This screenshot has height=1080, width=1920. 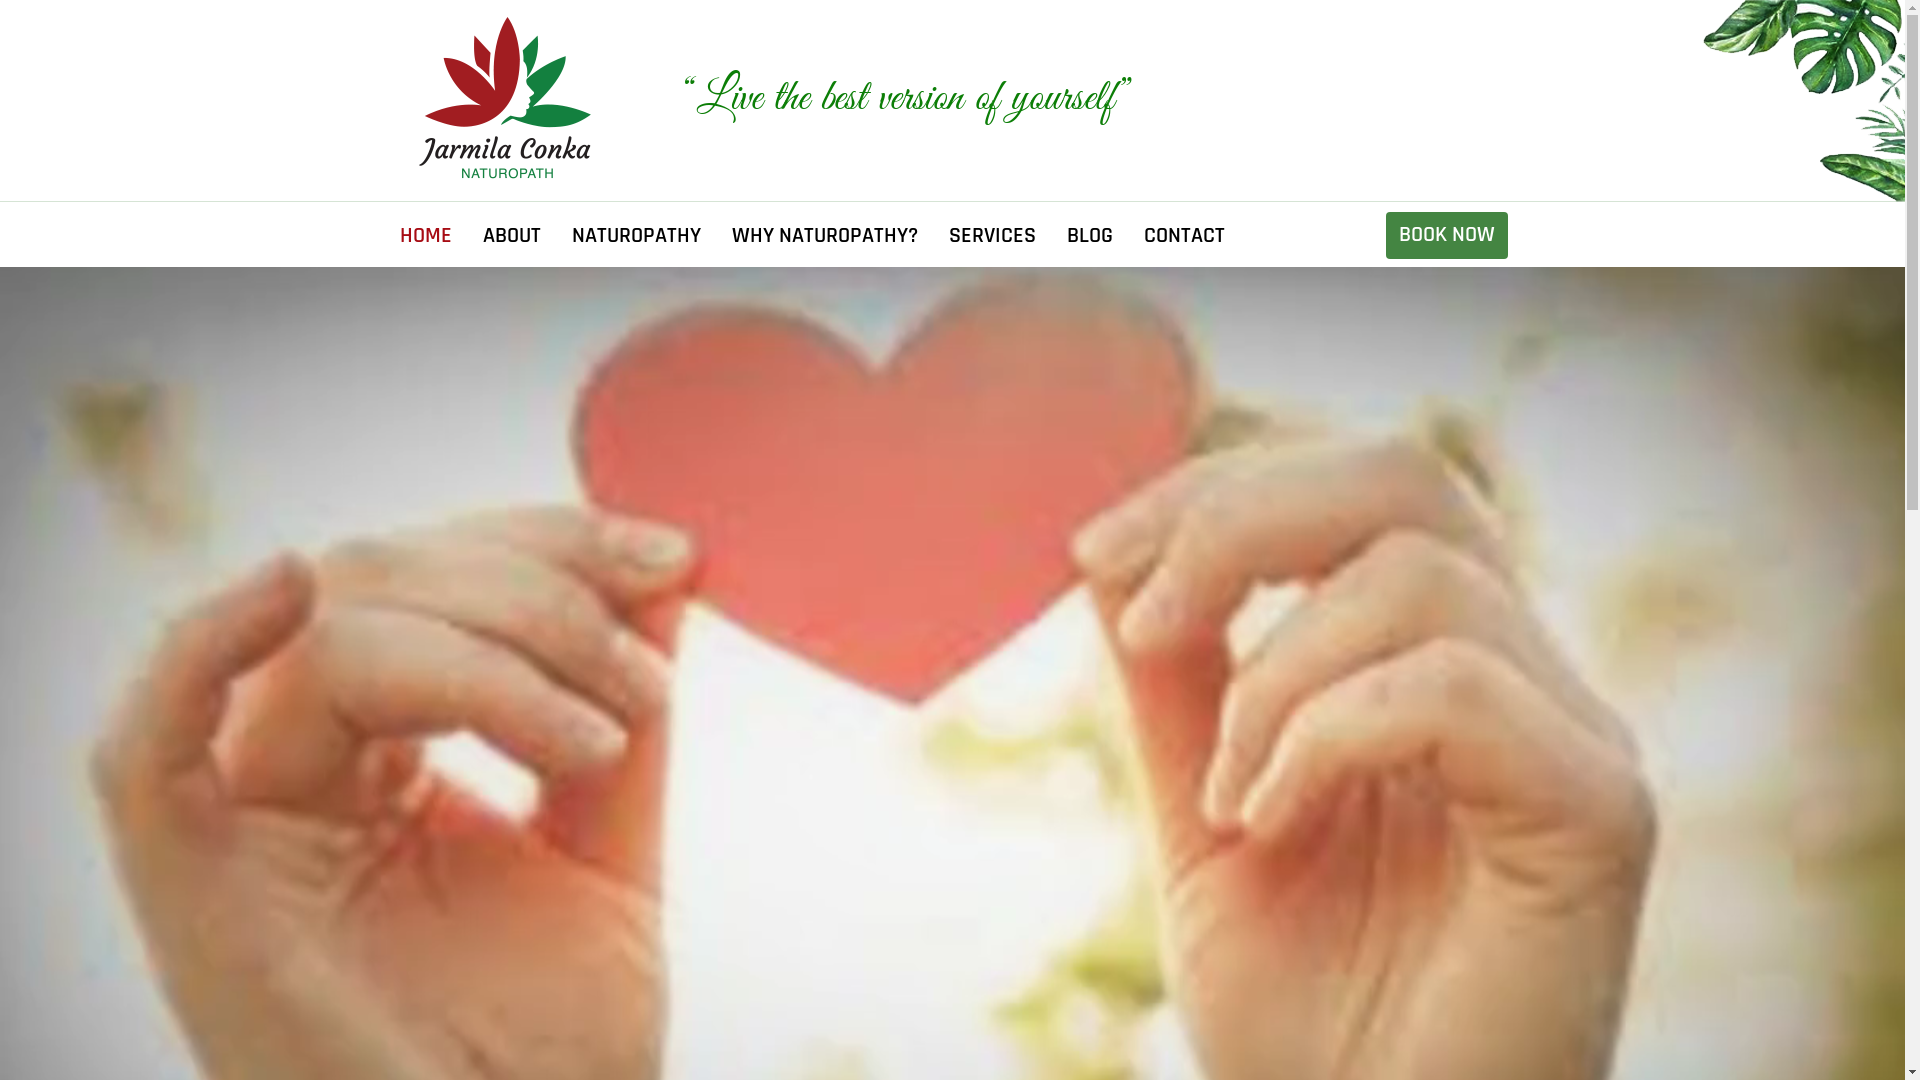 I want to click on WHY NATUROPATHY?, so click(x=825, y=236).